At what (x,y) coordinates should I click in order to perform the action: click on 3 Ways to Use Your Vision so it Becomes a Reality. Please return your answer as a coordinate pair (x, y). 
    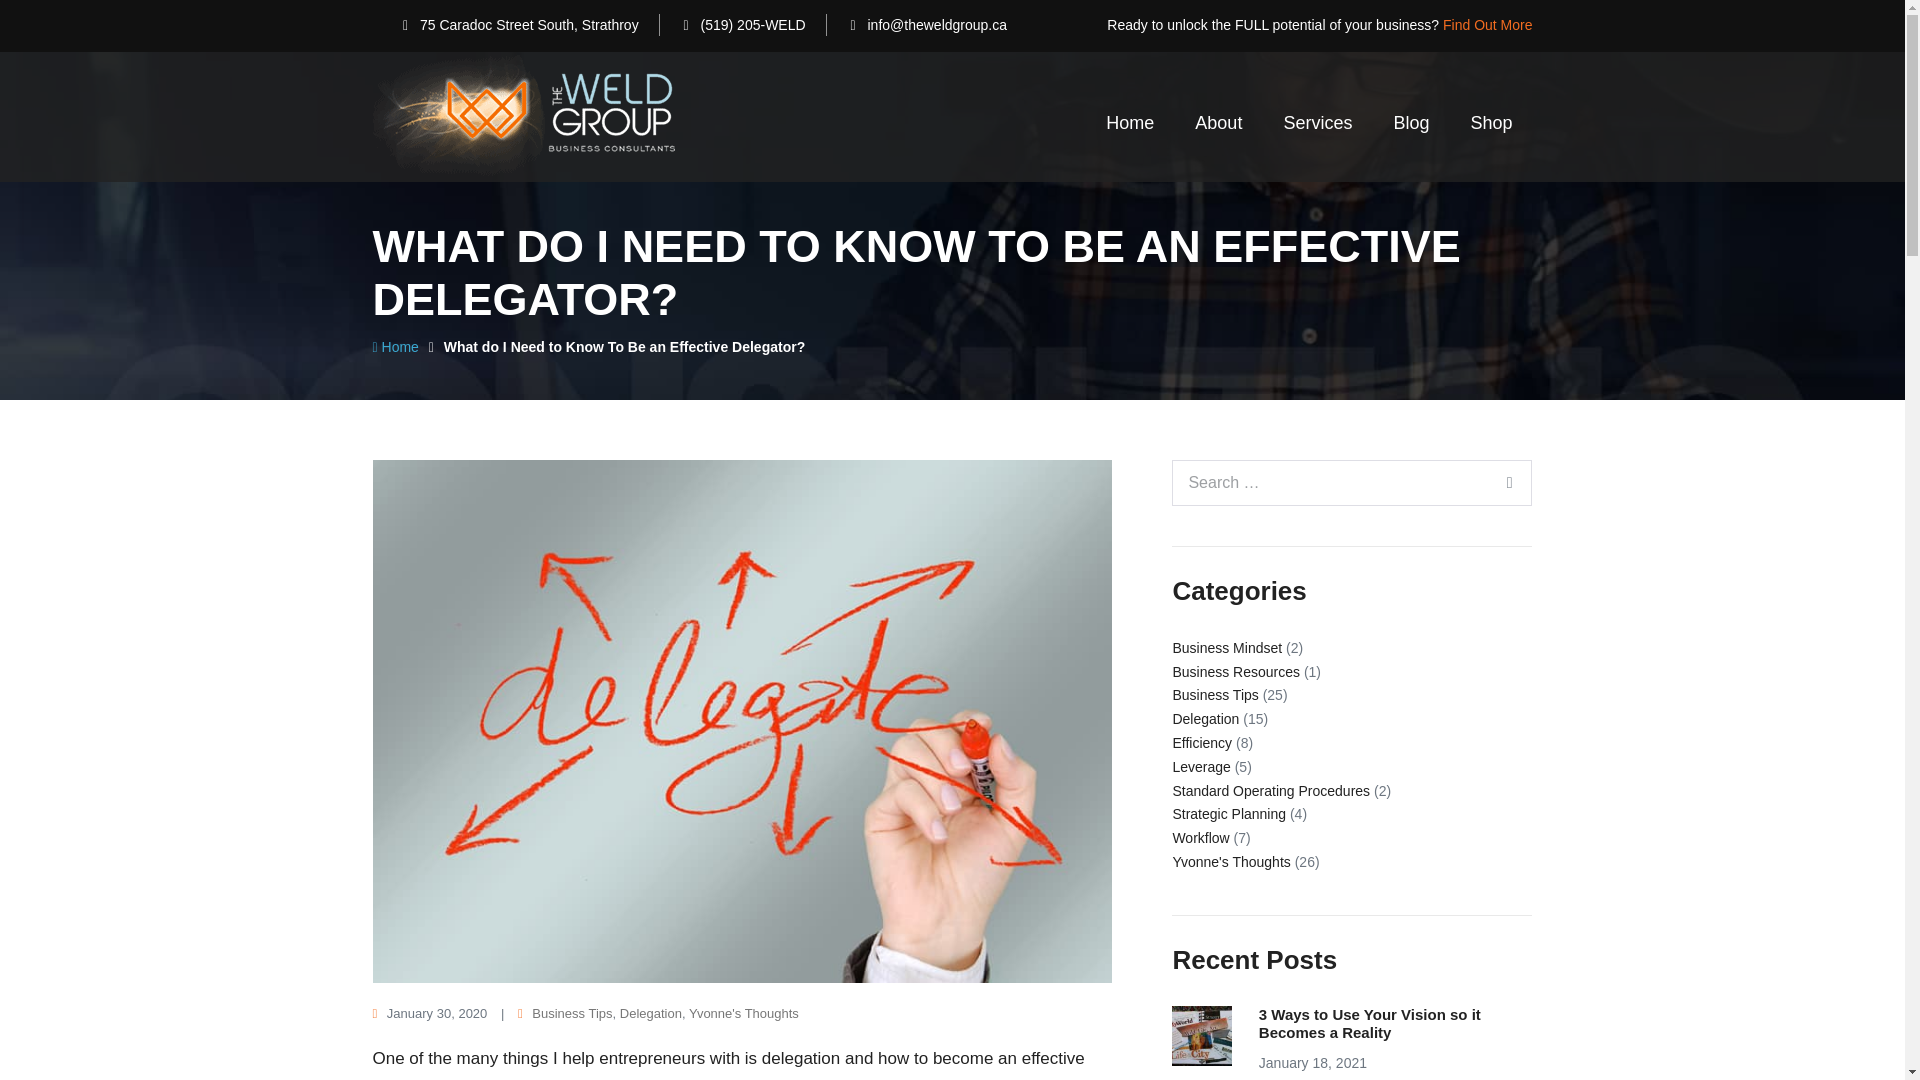
    Looking at the image, I should click on (1202, 1034).